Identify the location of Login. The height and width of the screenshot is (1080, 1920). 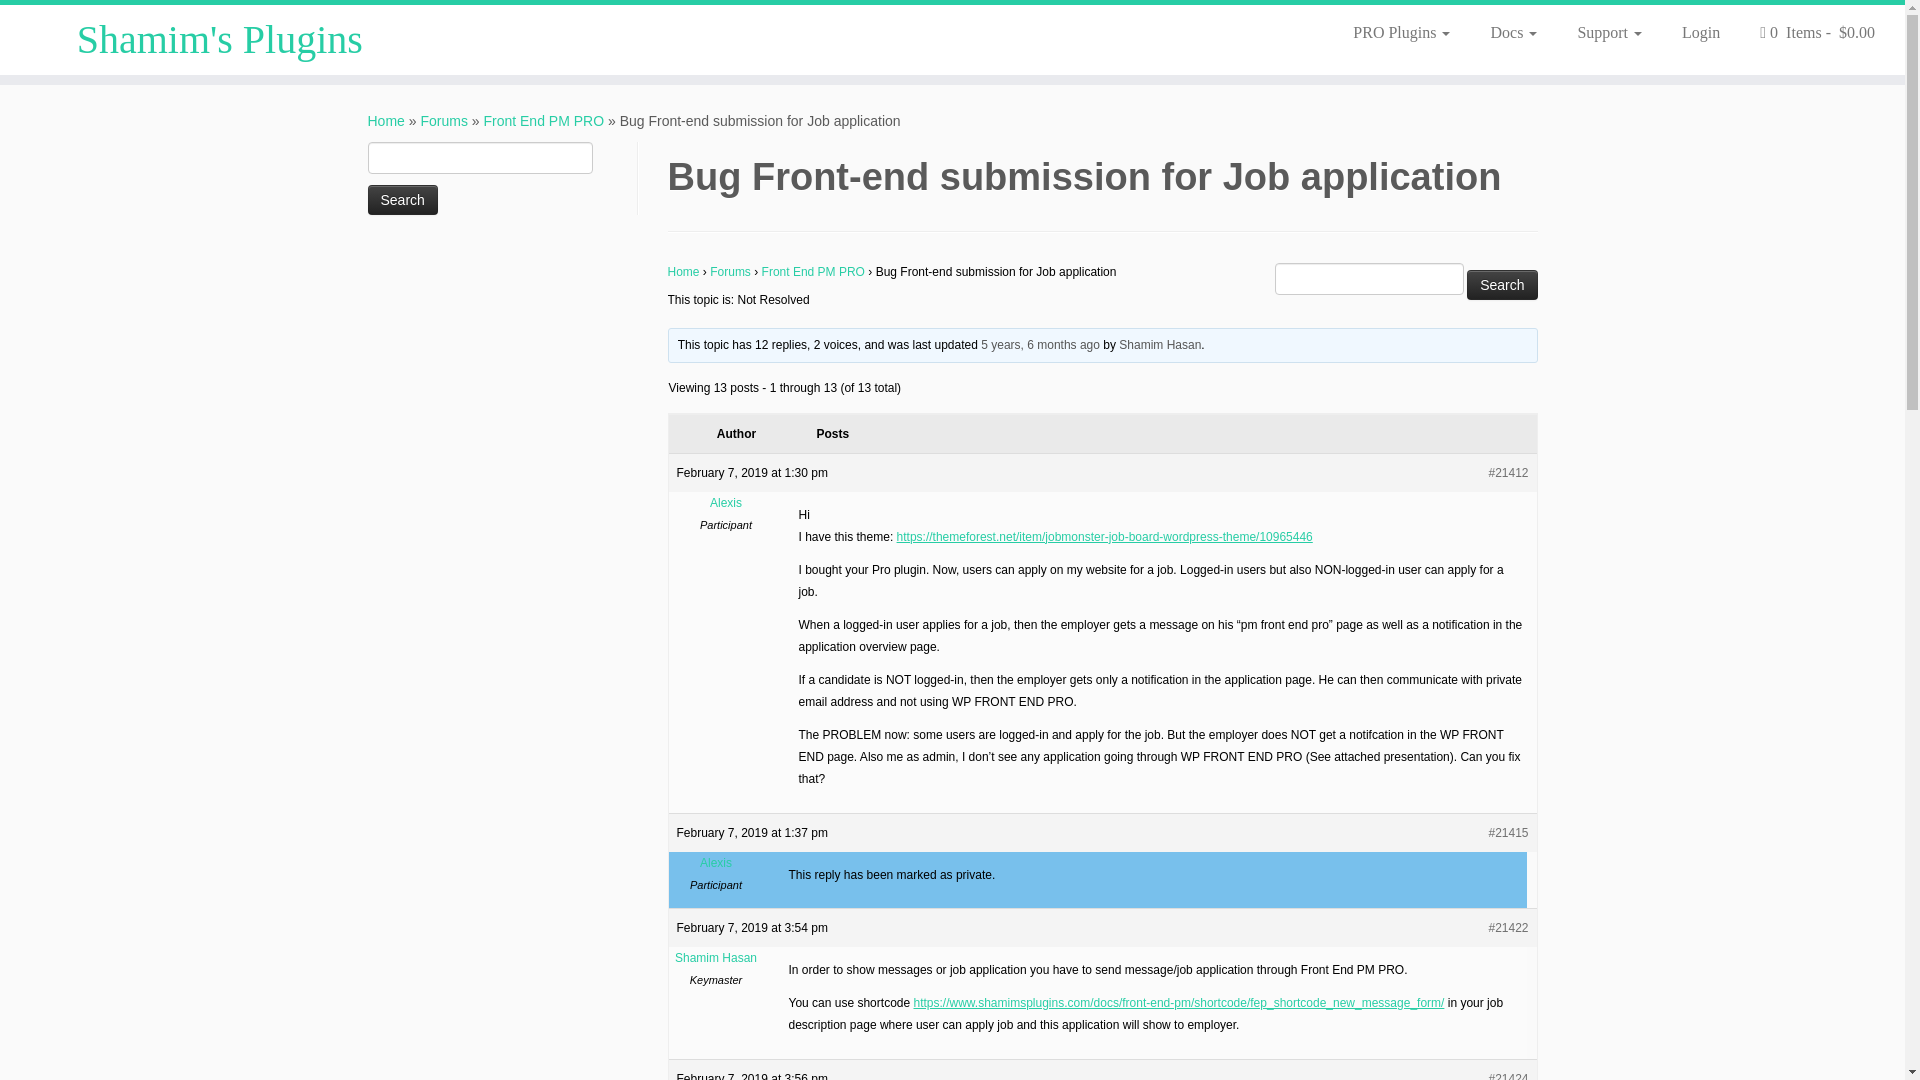
(1700, 32).